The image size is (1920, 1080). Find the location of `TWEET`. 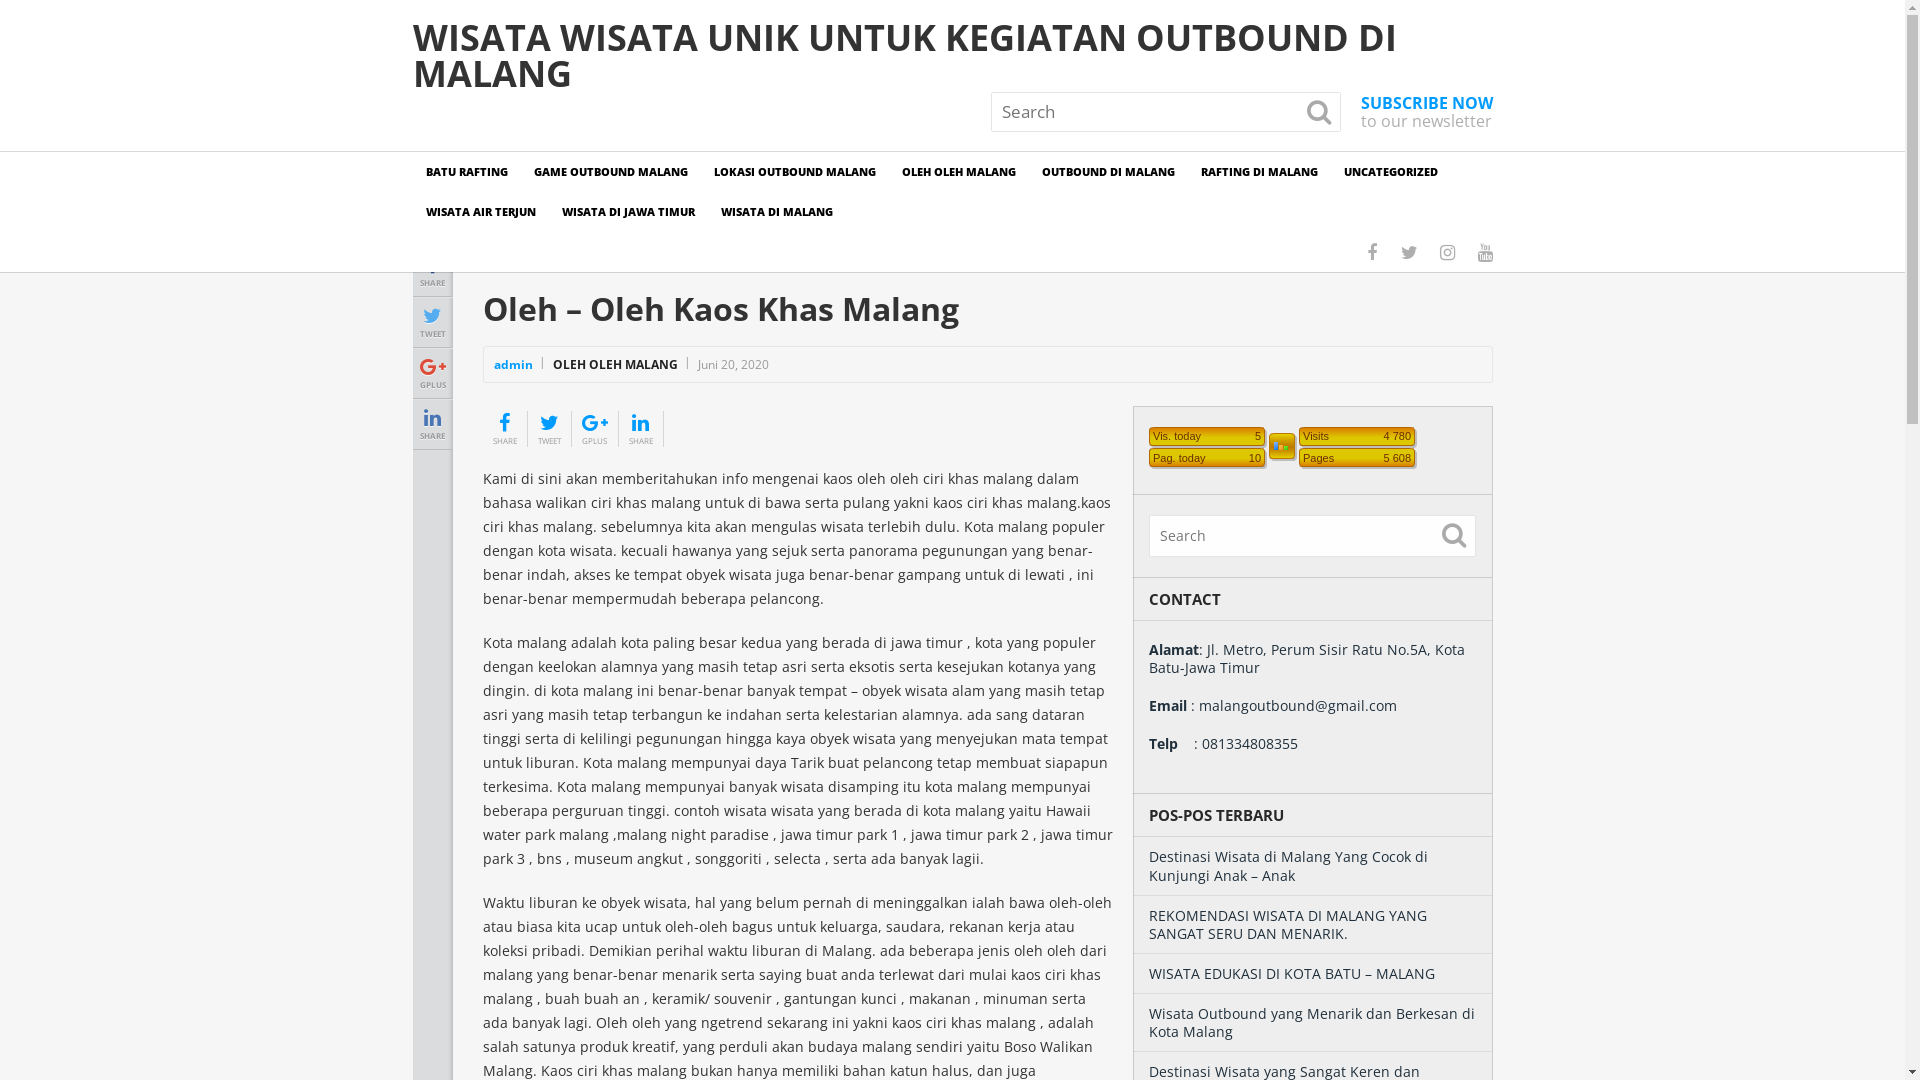

TWEET is located at coordinates (432, 321).